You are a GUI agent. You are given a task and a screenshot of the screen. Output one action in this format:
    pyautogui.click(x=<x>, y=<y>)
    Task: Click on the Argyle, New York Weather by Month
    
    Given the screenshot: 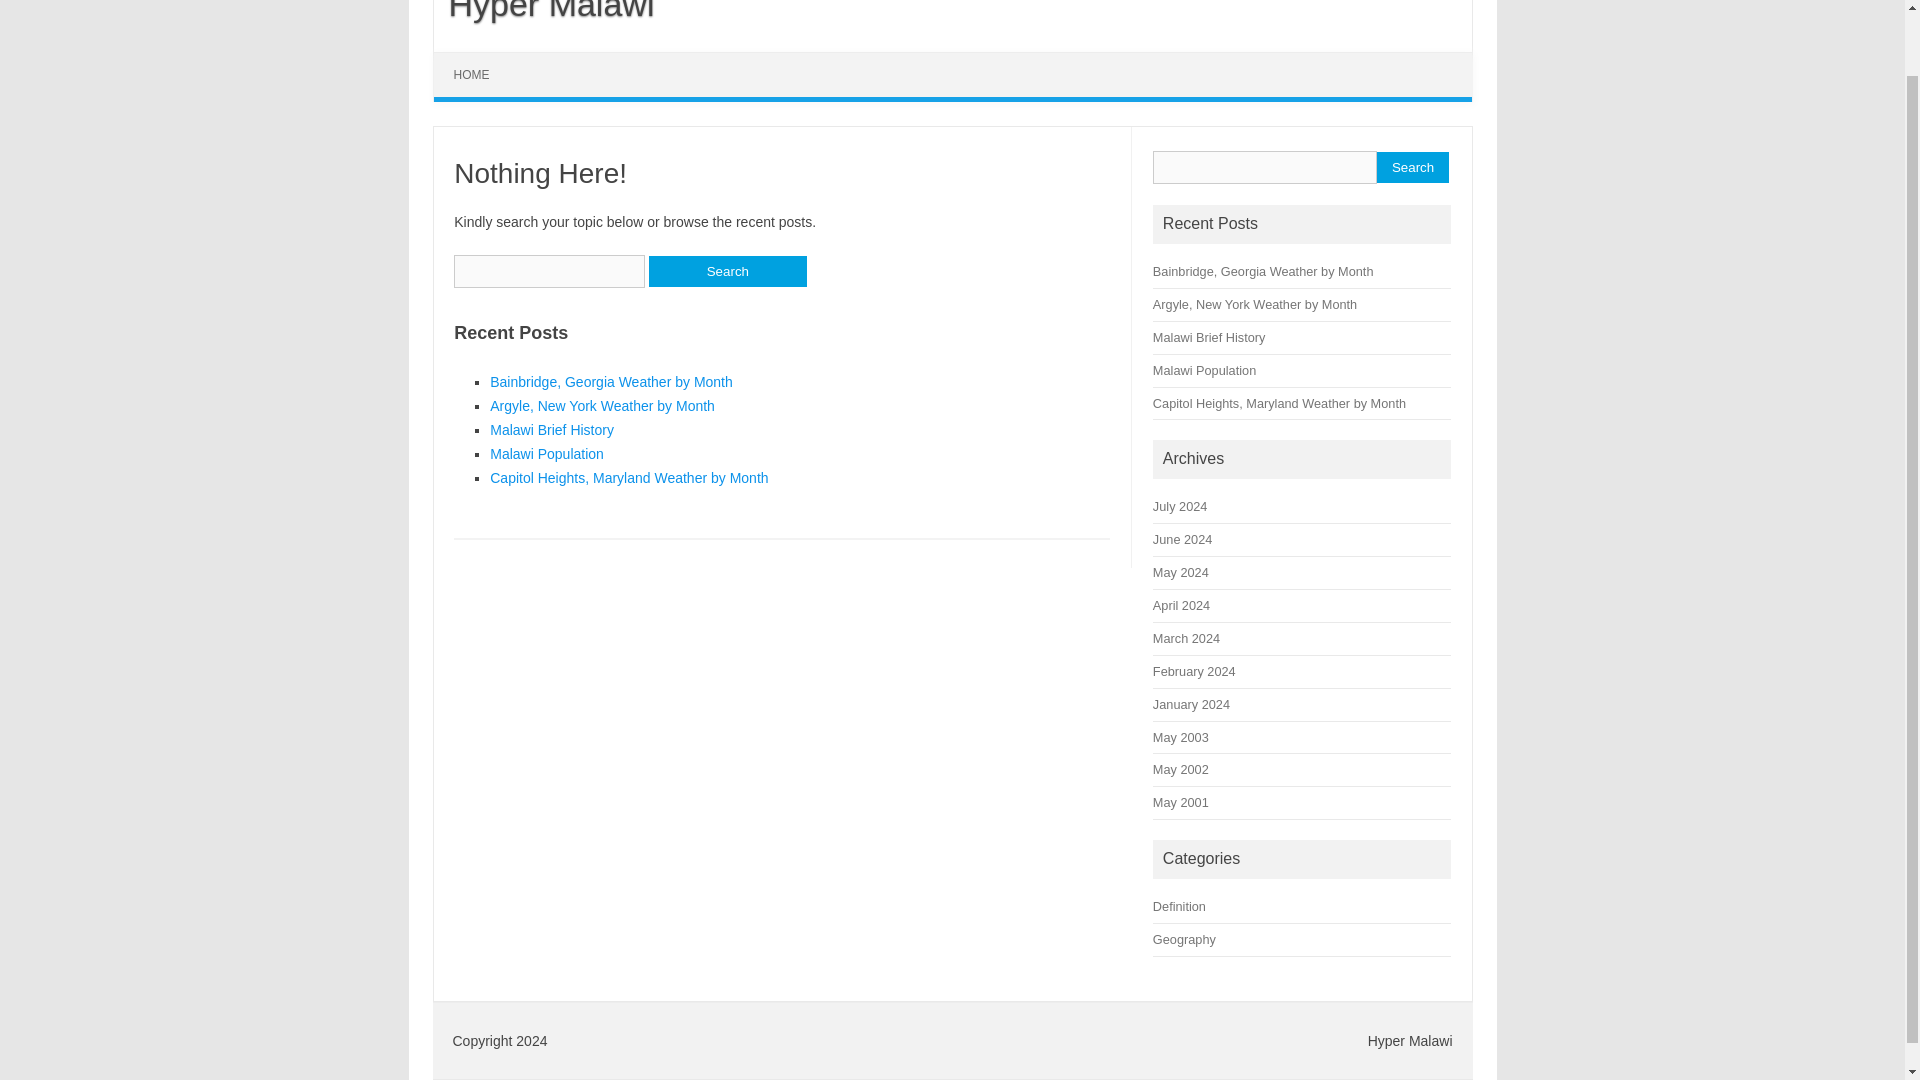 What is the action you would take?
    pyautogui.click(x=602, y=406)
    